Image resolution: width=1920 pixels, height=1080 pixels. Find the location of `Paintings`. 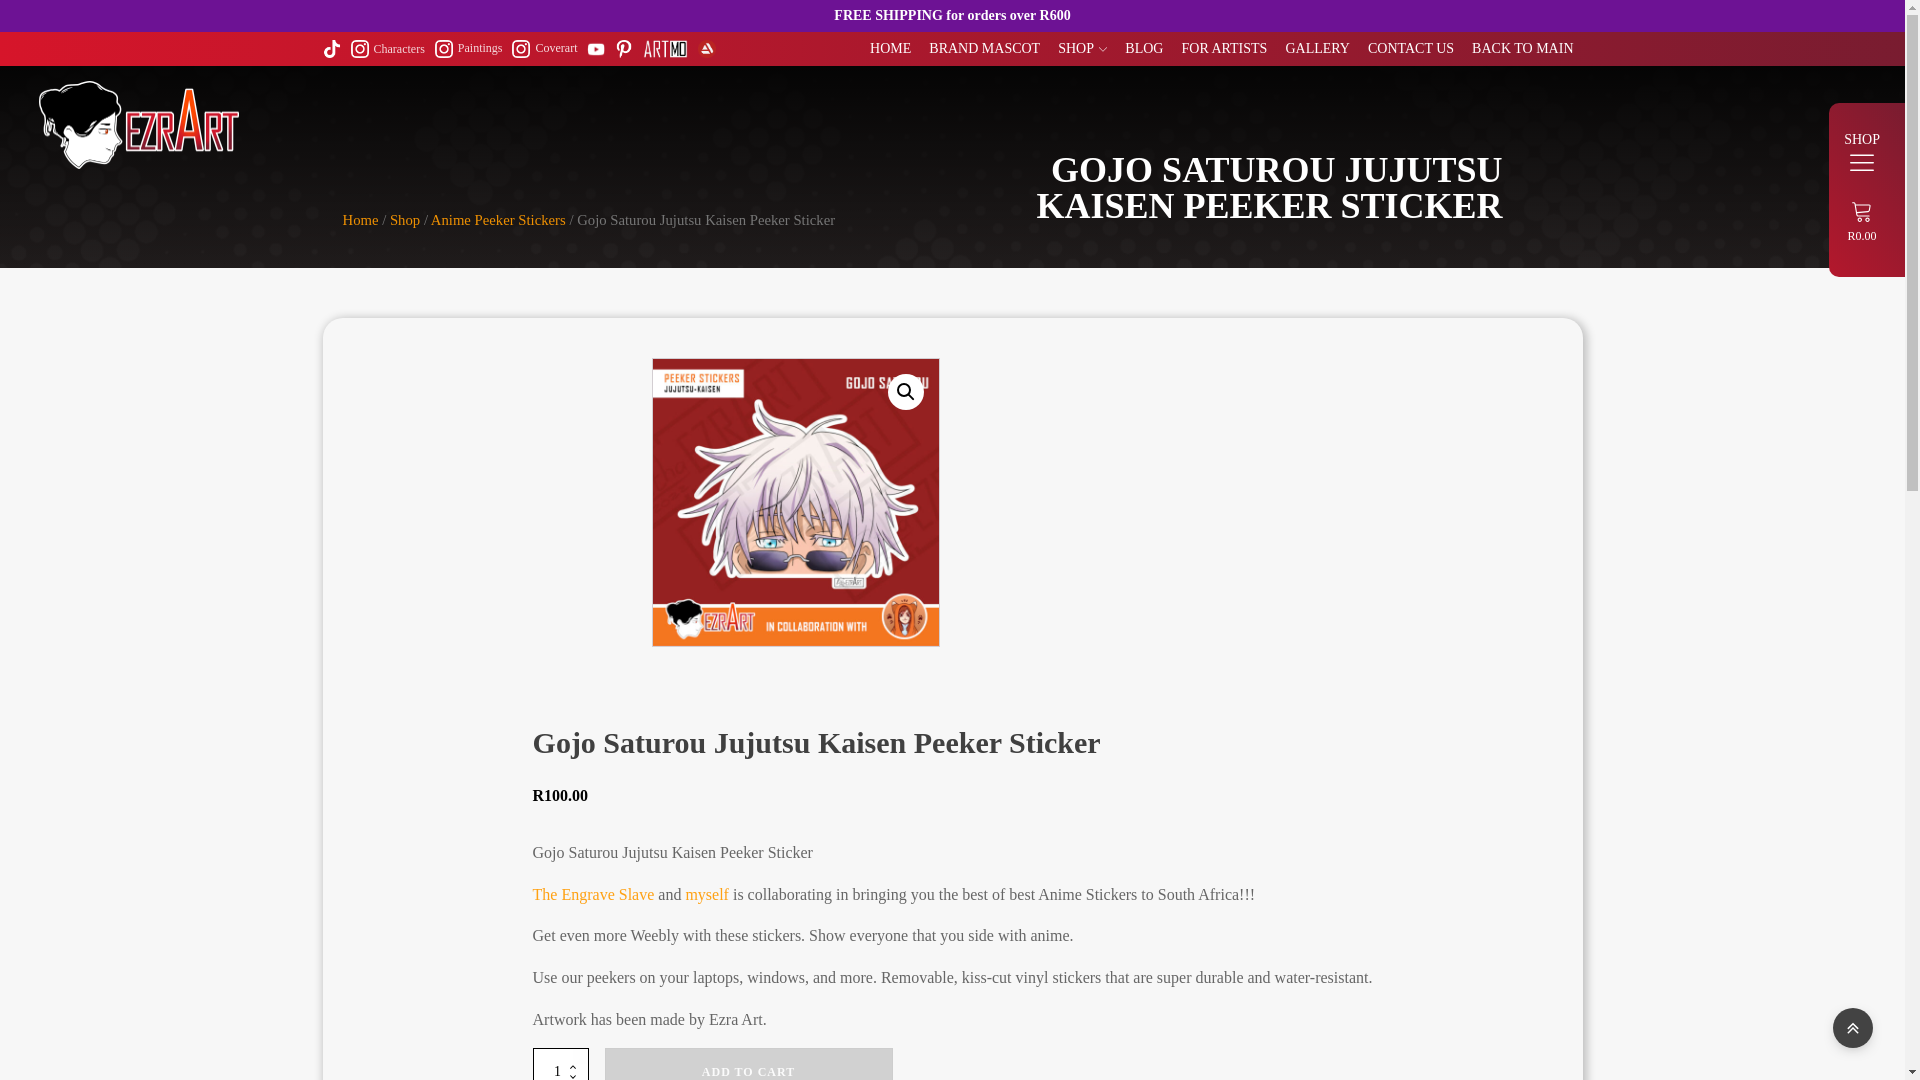

Paintings is located at coordinates (469, 48).